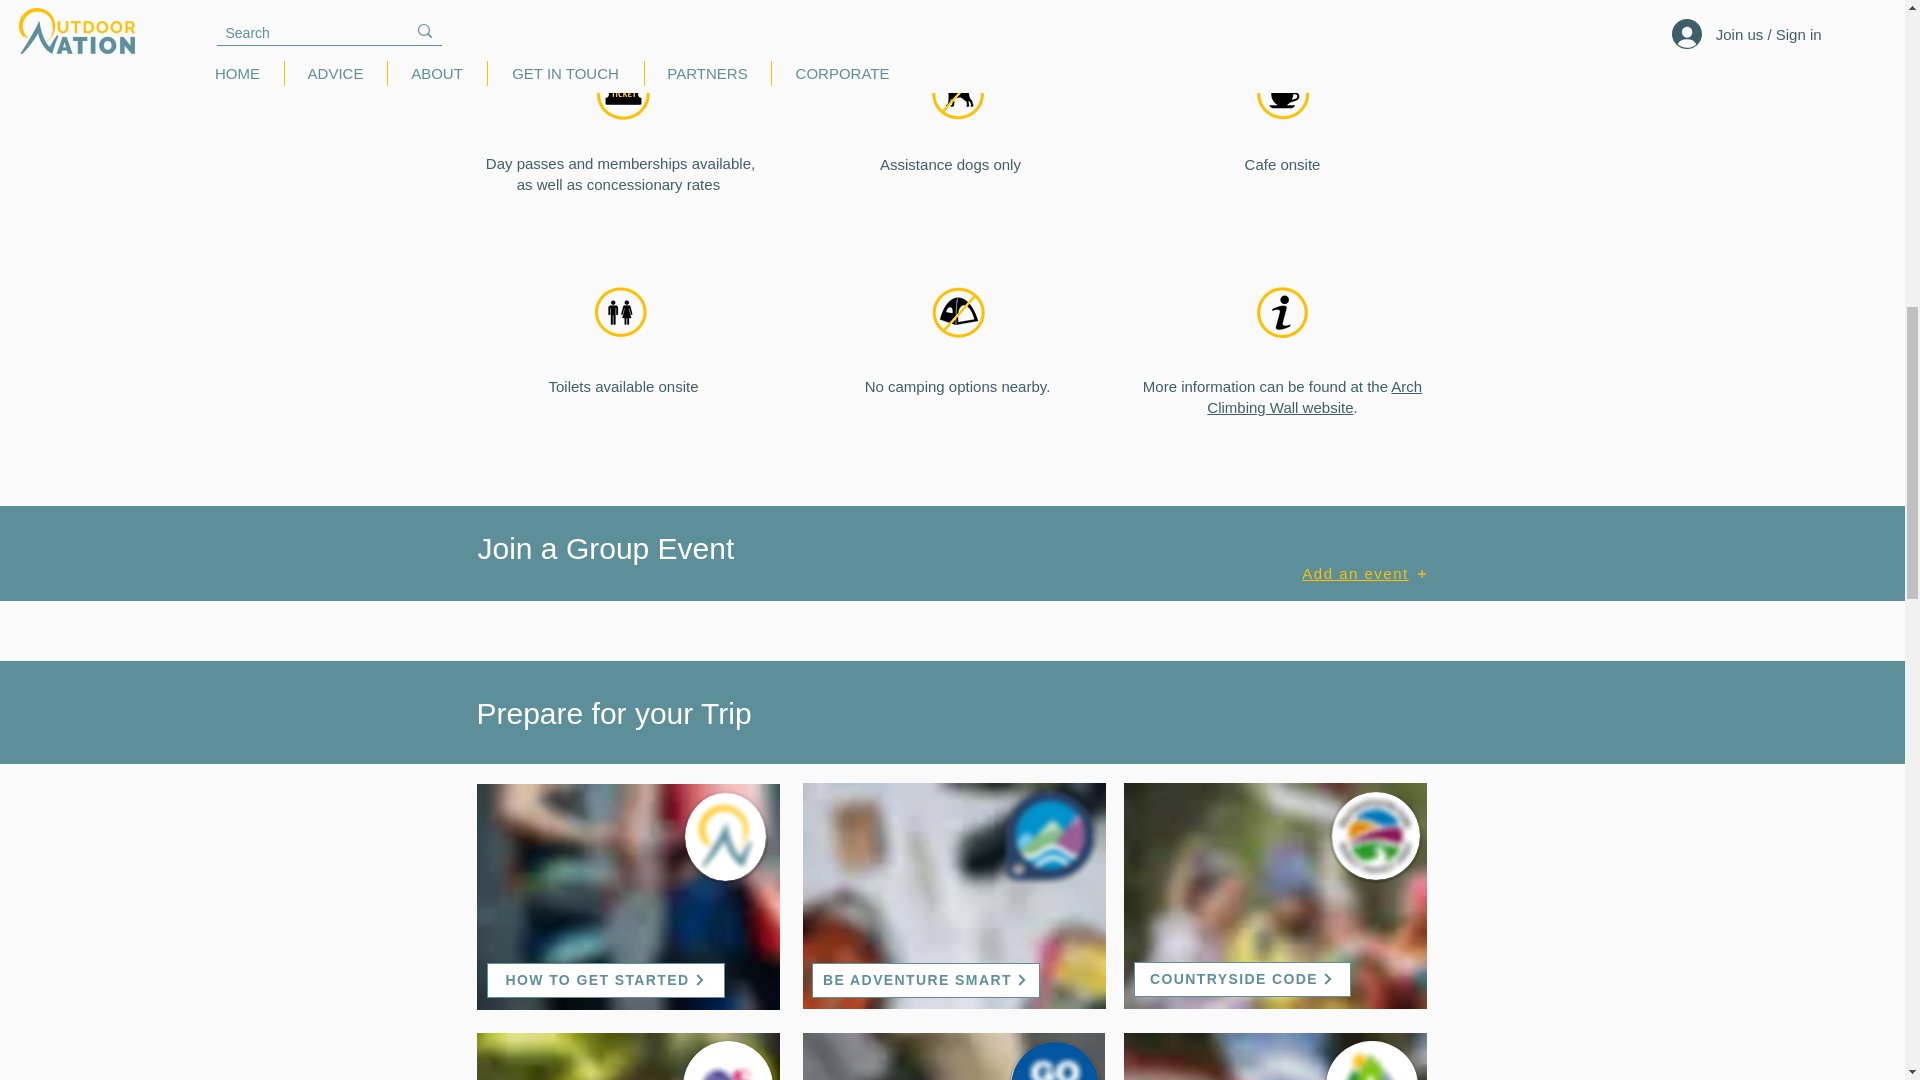  I want to click on Climbing kit - Go Outdoors.jpg, so click(953, 1056).